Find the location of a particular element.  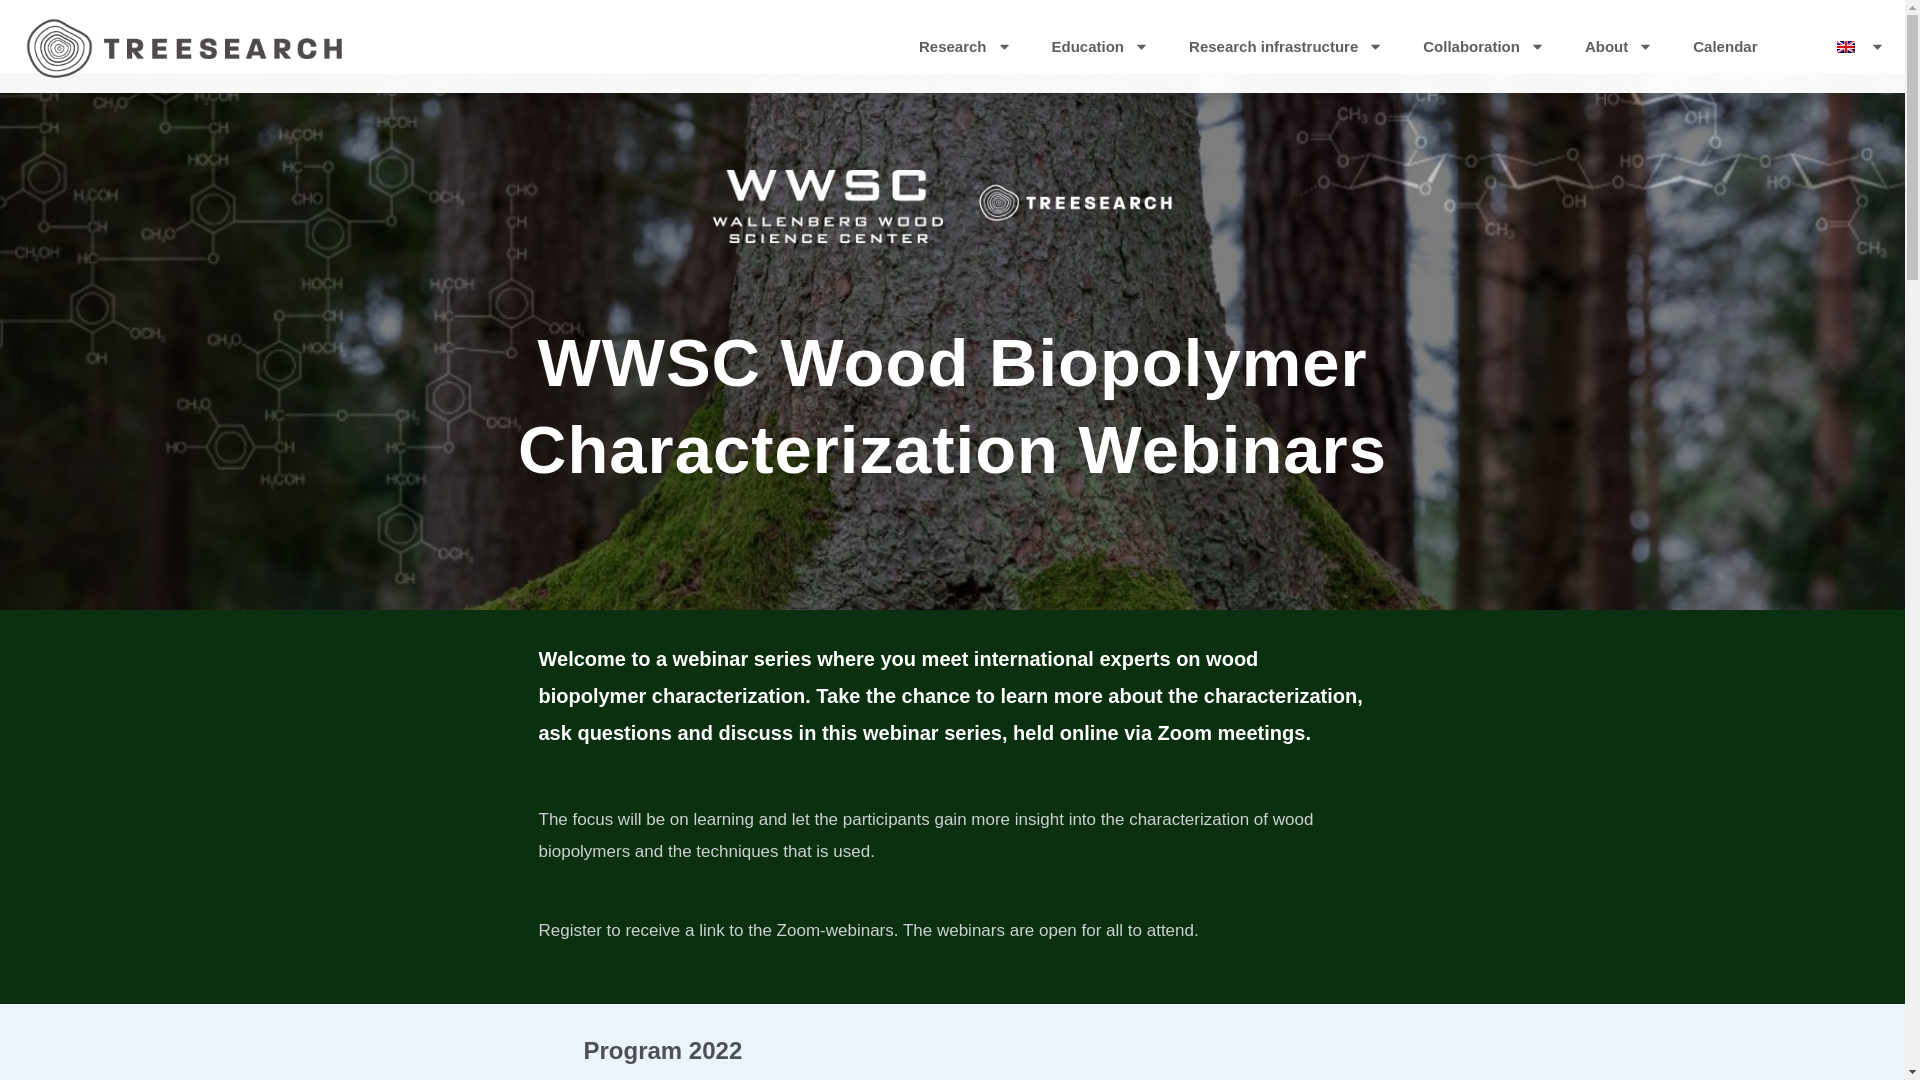

Collaboration is located at coordinates (1484, 46).